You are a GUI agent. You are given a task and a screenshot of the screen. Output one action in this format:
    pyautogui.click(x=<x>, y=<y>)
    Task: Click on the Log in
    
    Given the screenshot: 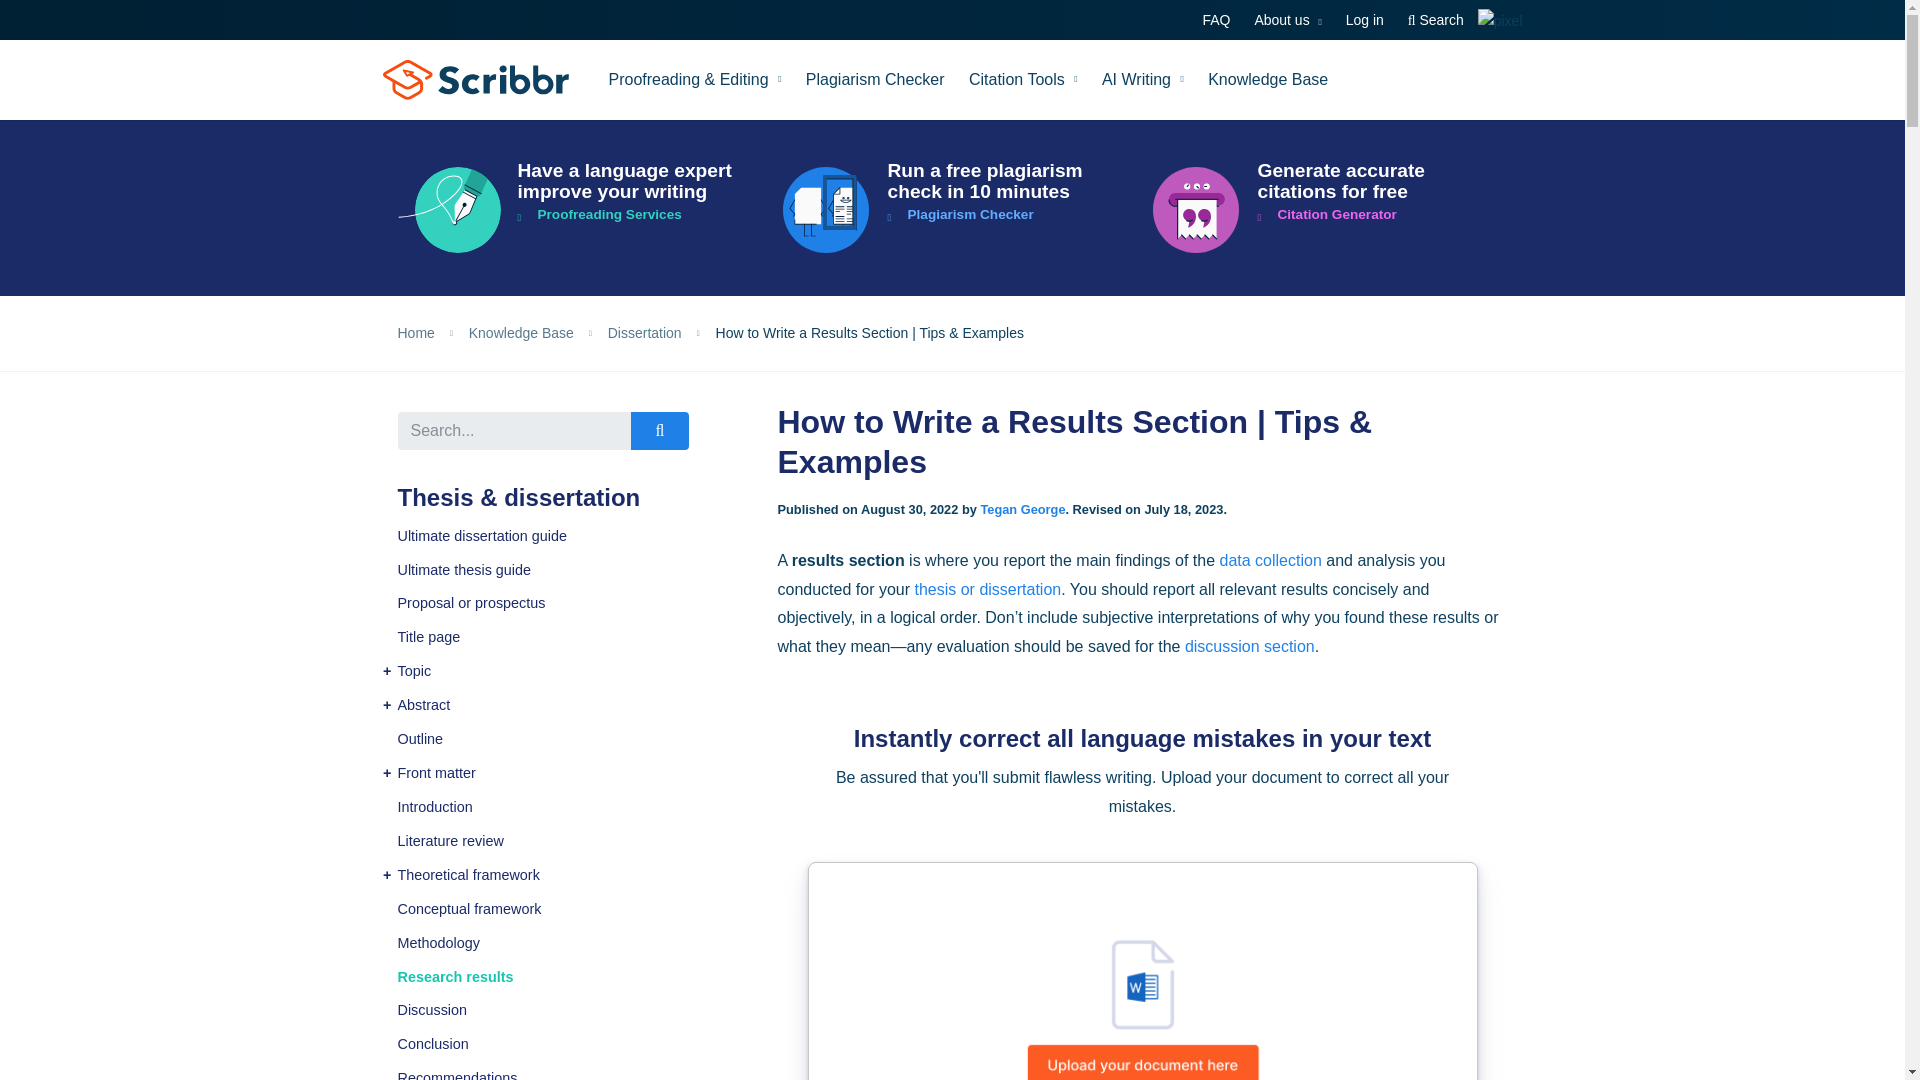 What is the action you would take?
    pyautogui.click(x=1364, y=20)
    